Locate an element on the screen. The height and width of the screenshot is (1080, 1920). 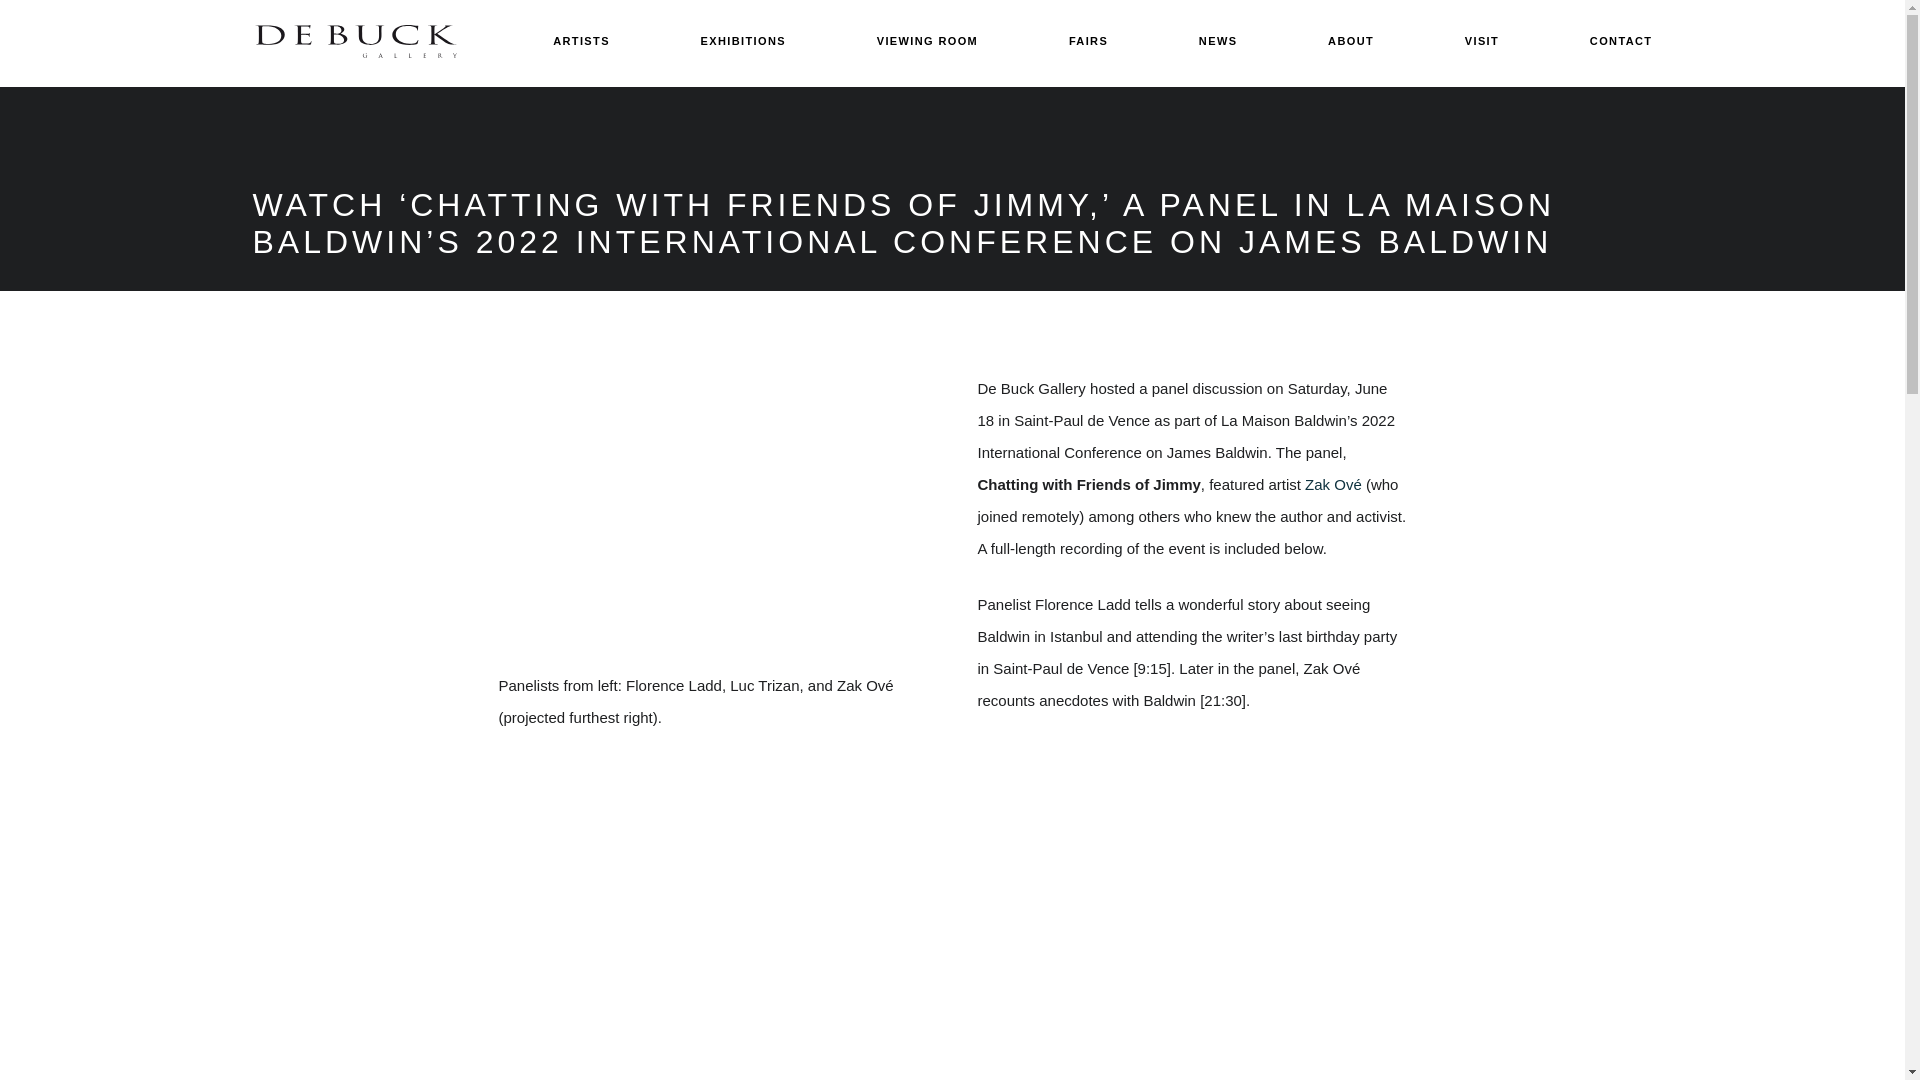
EXHIBITIONS is located at coordinates (742, 42).